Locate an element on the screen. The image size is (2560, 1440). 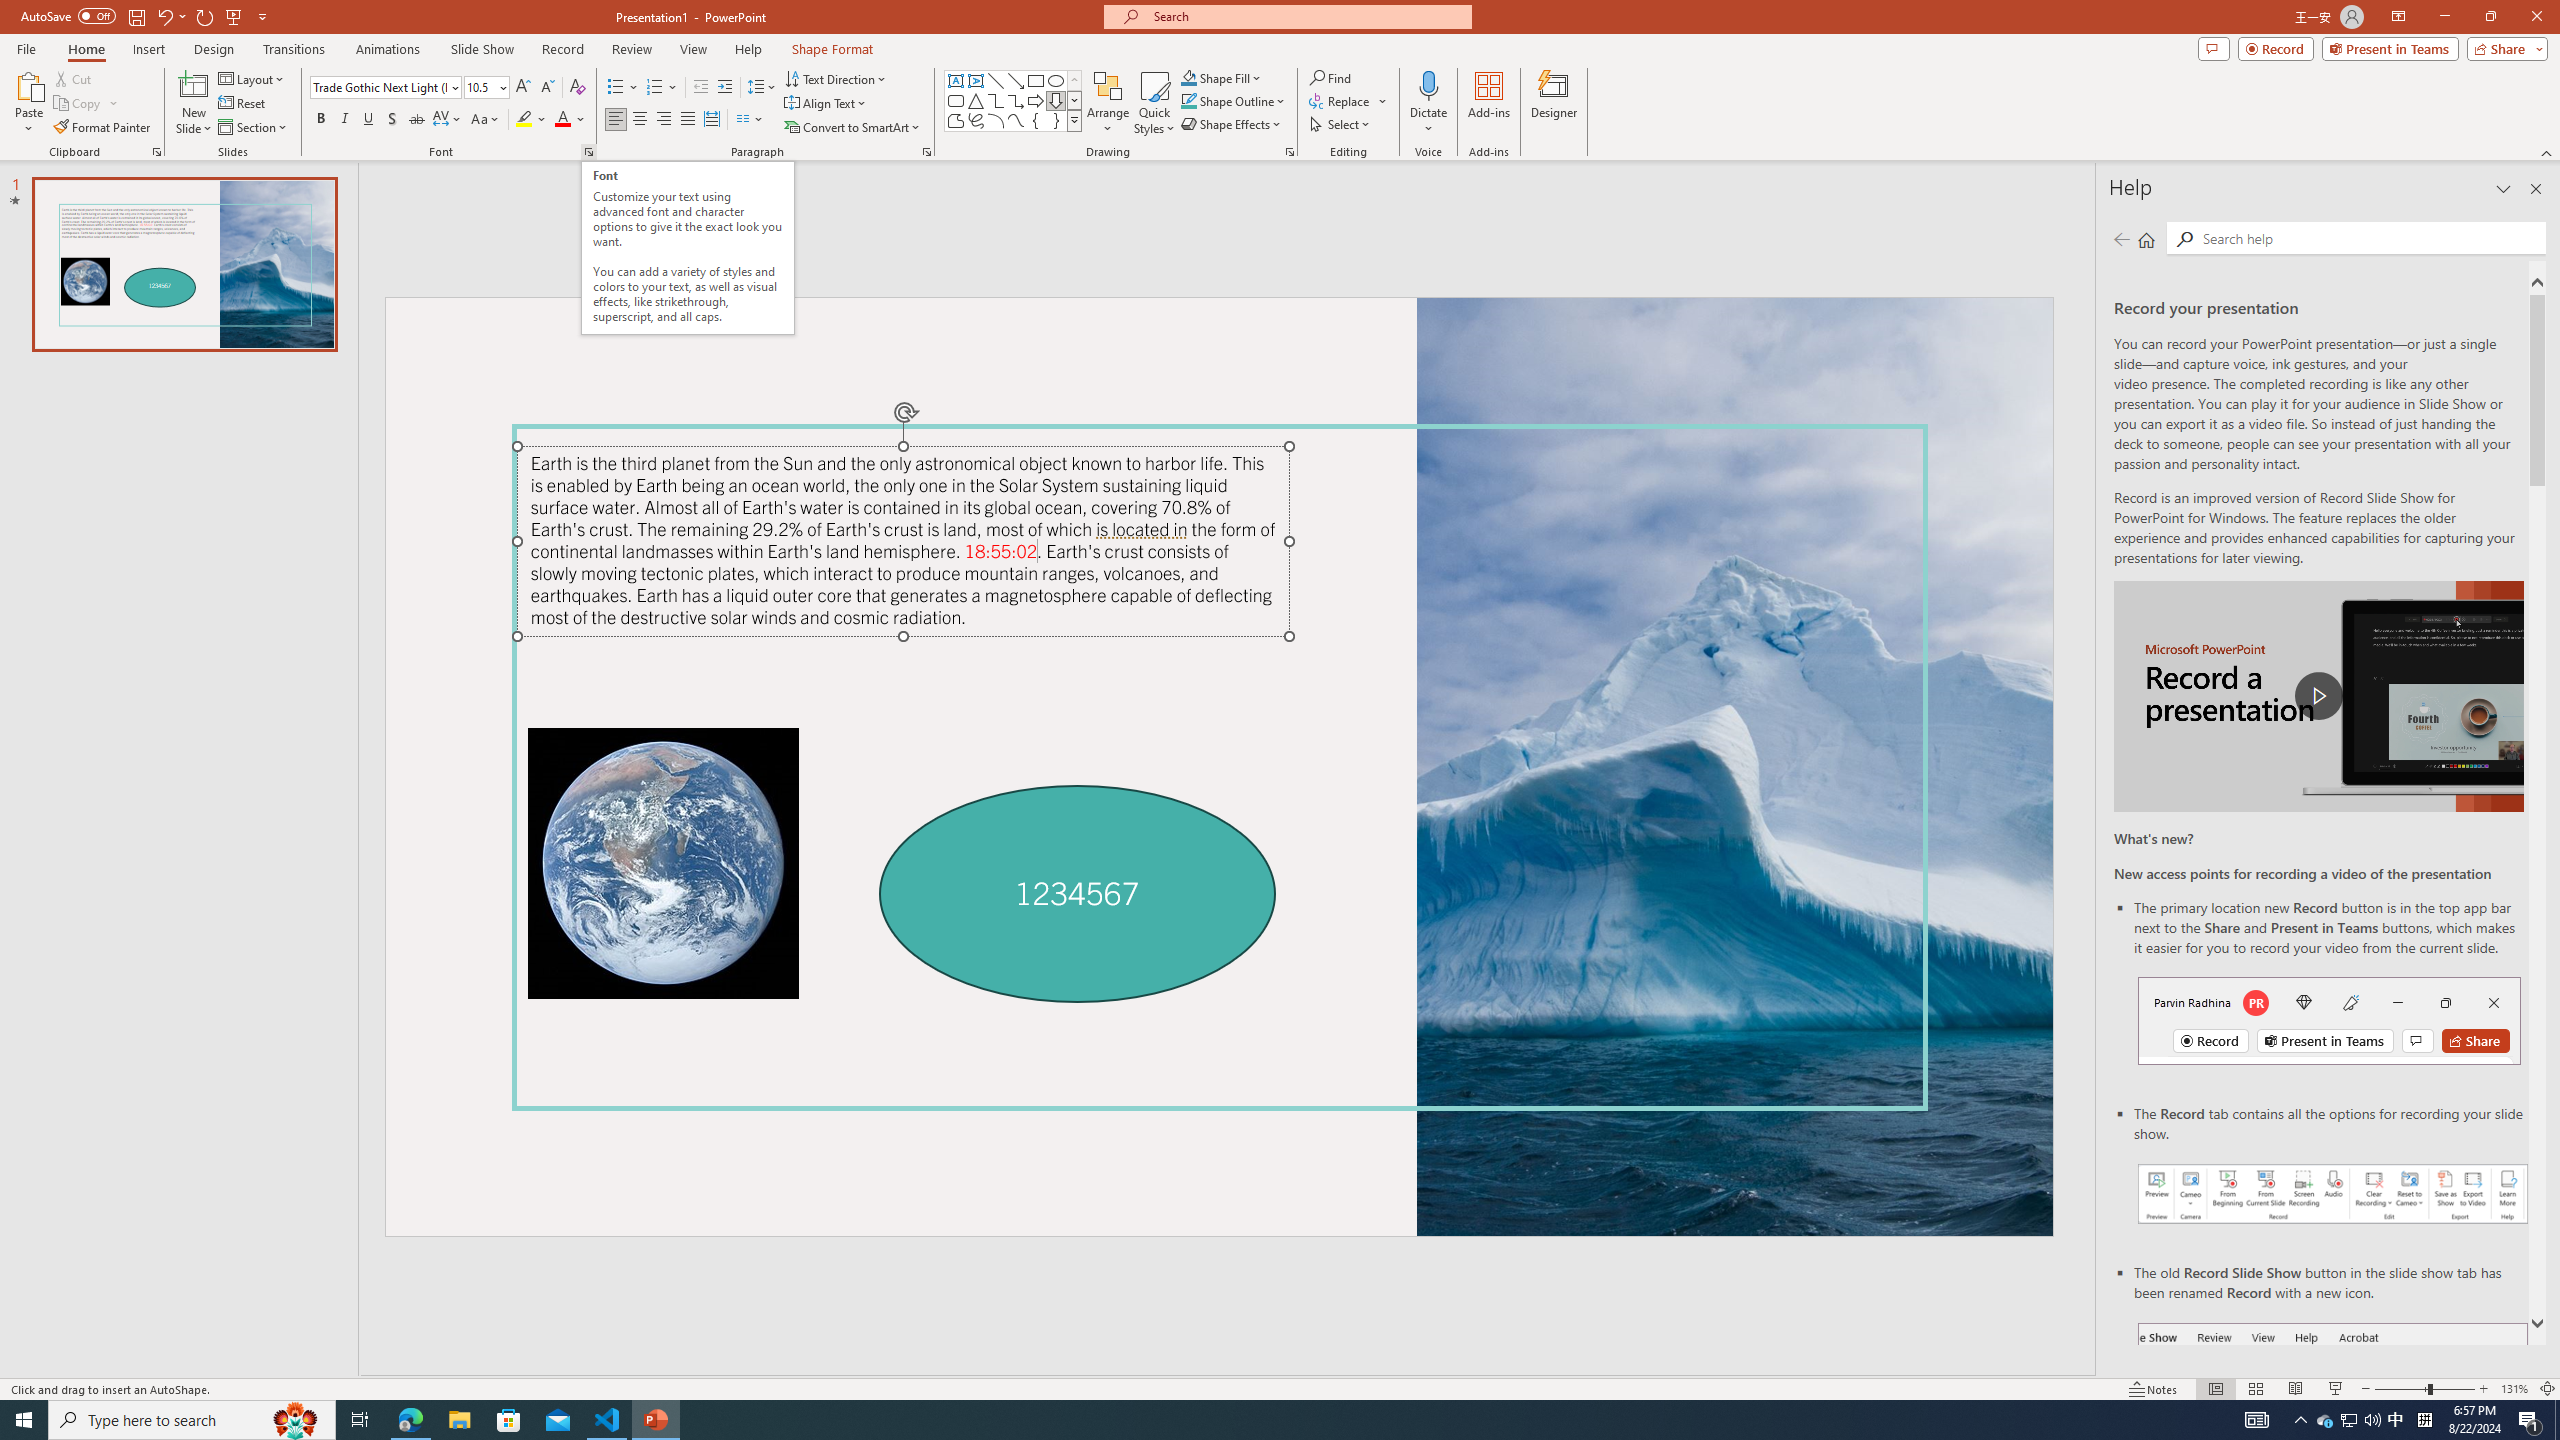
Align Right is located at coordinates (664, 120).